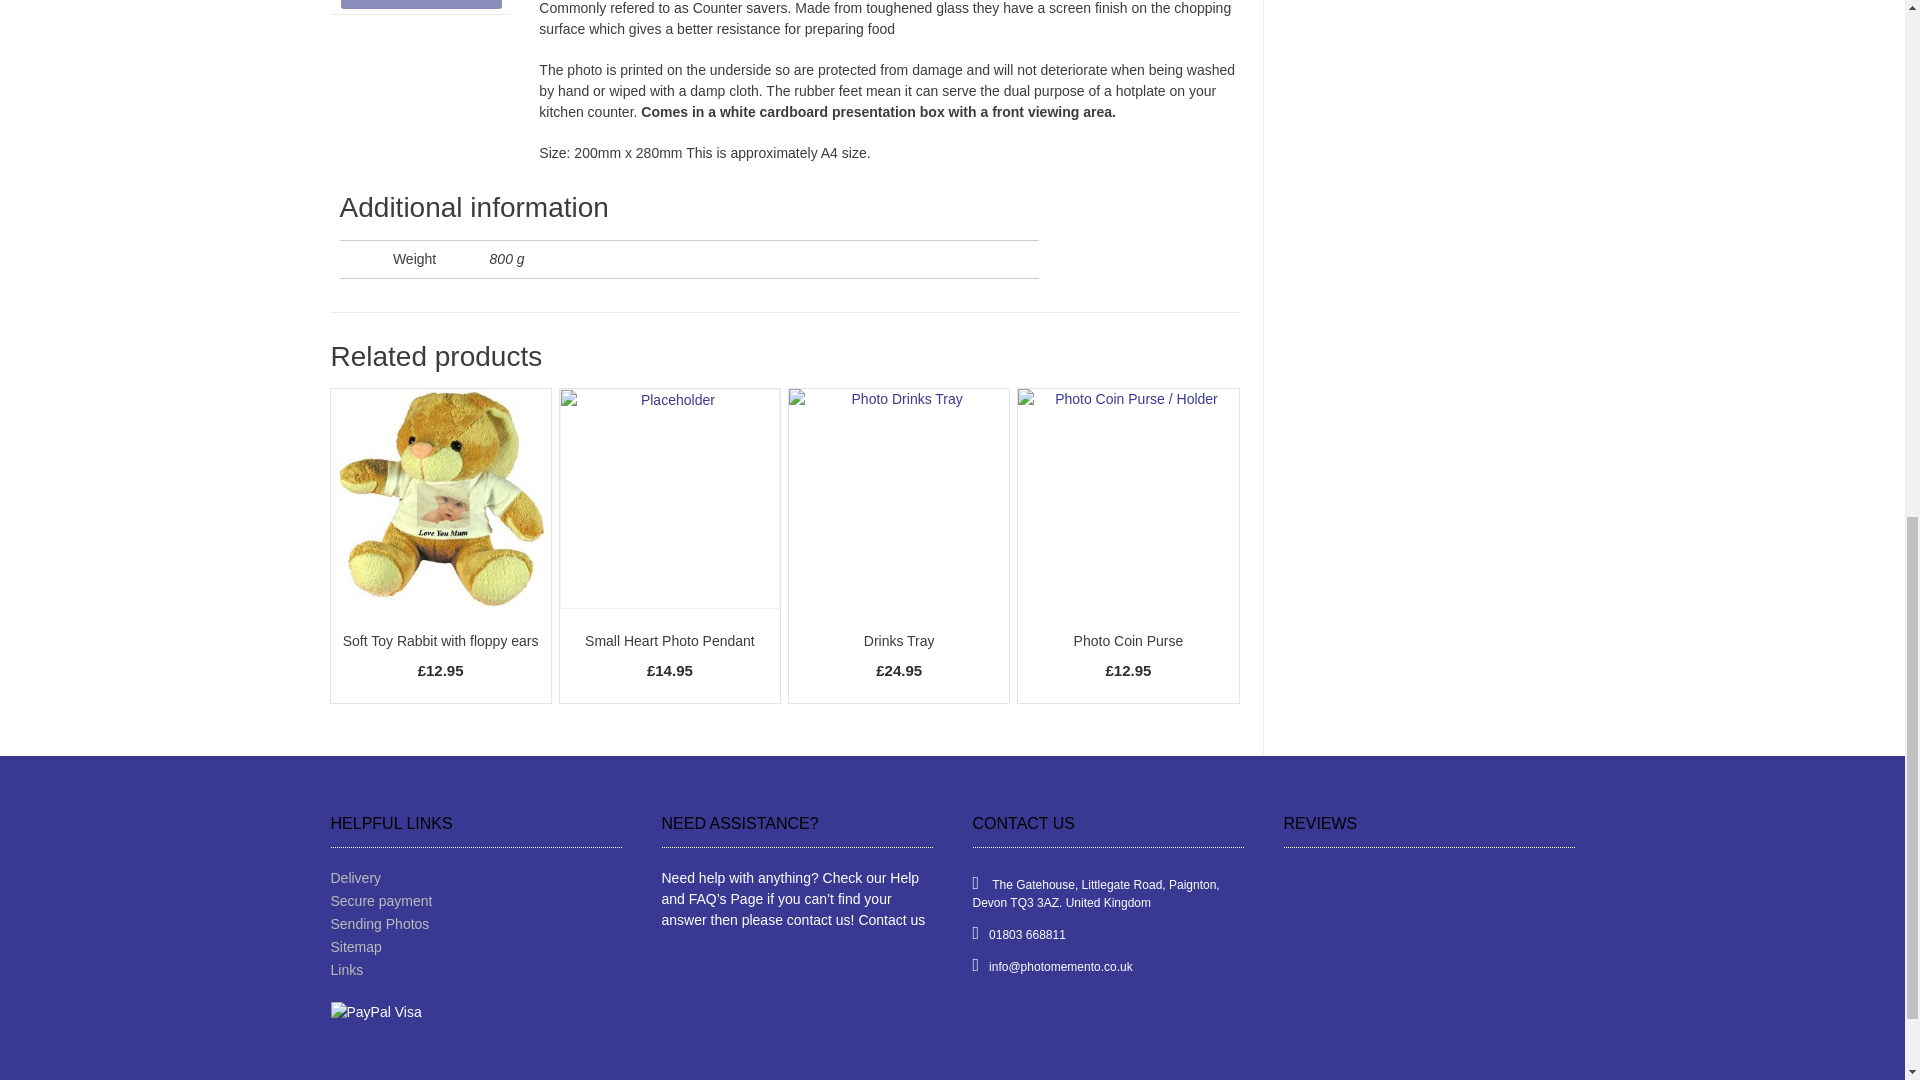 Image resolution: width=1920 pixels, height=1080 pixels. Describe the element at coordinates (420, 4) in the screenshot. I see `Additional information` at that location.